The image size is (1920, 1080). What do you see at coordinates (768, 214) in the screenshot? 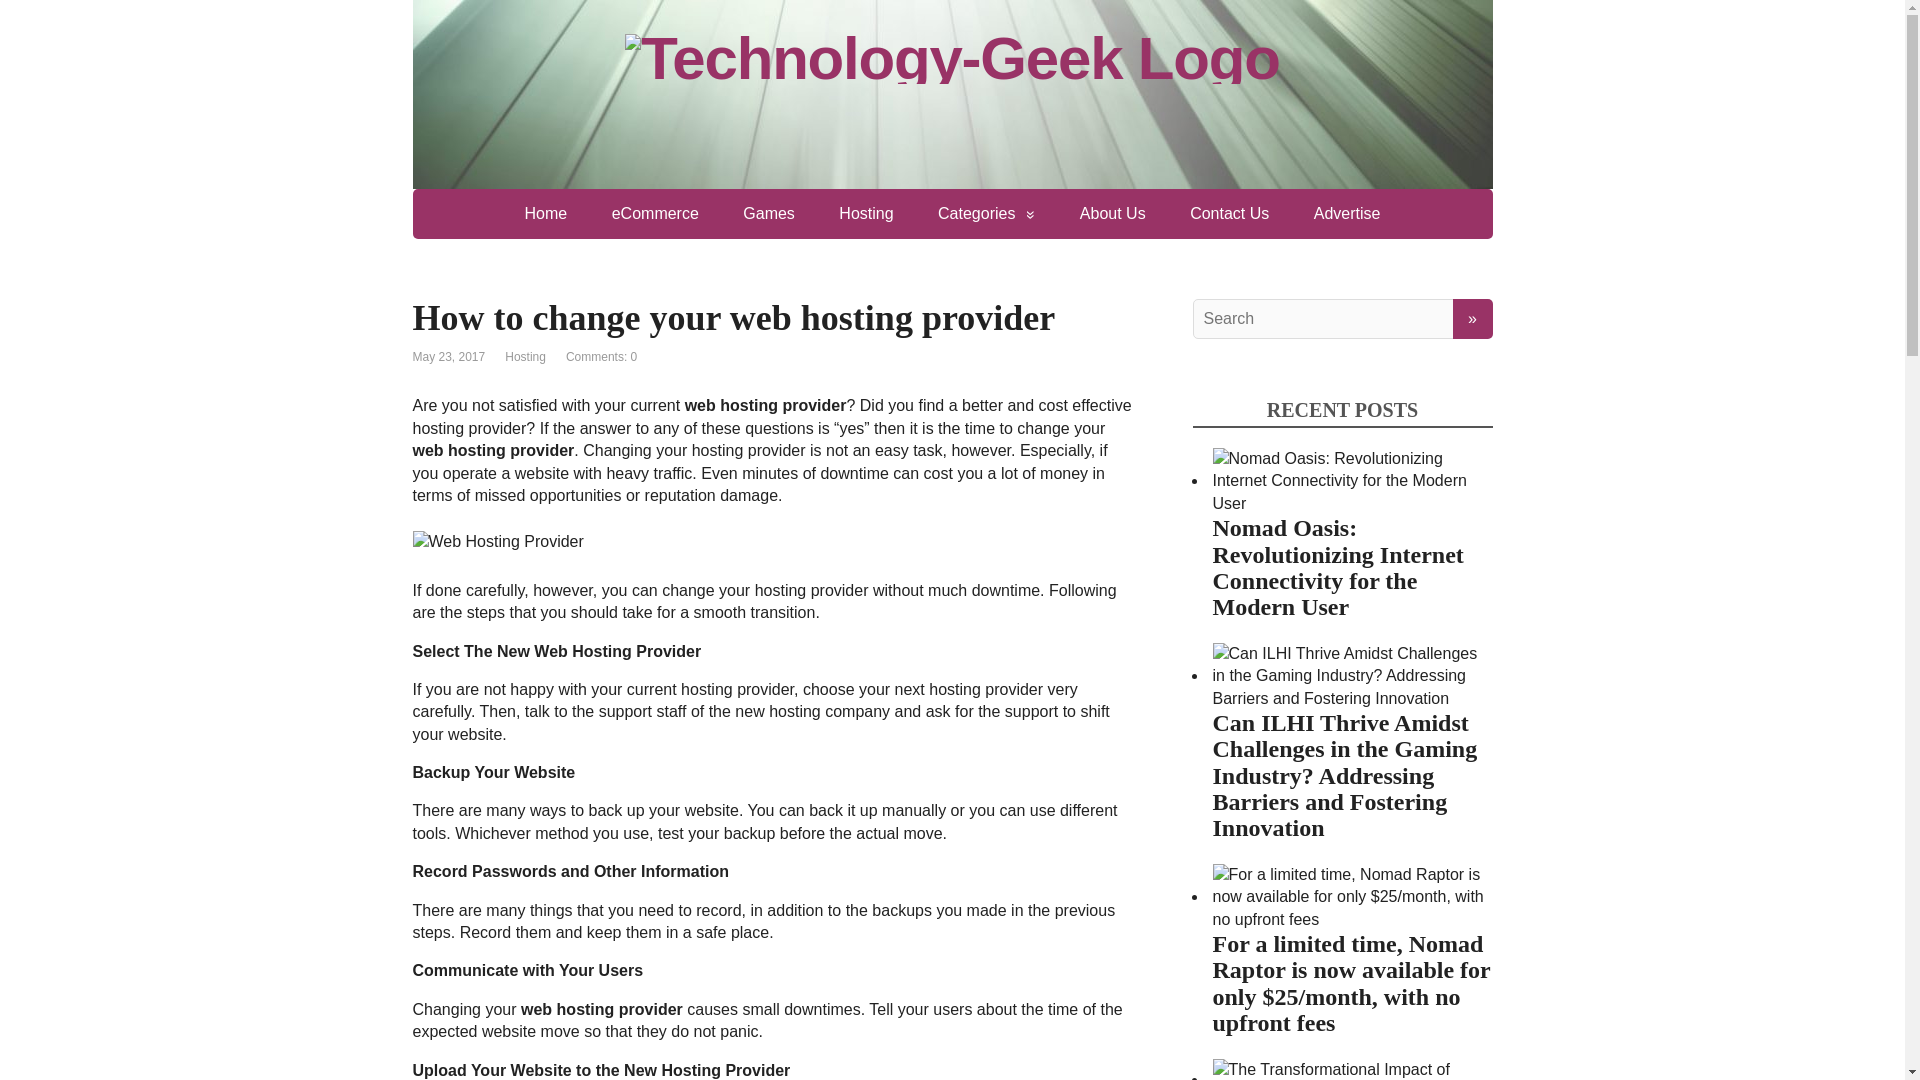
I see `Games` at bounding box center [768, 214].